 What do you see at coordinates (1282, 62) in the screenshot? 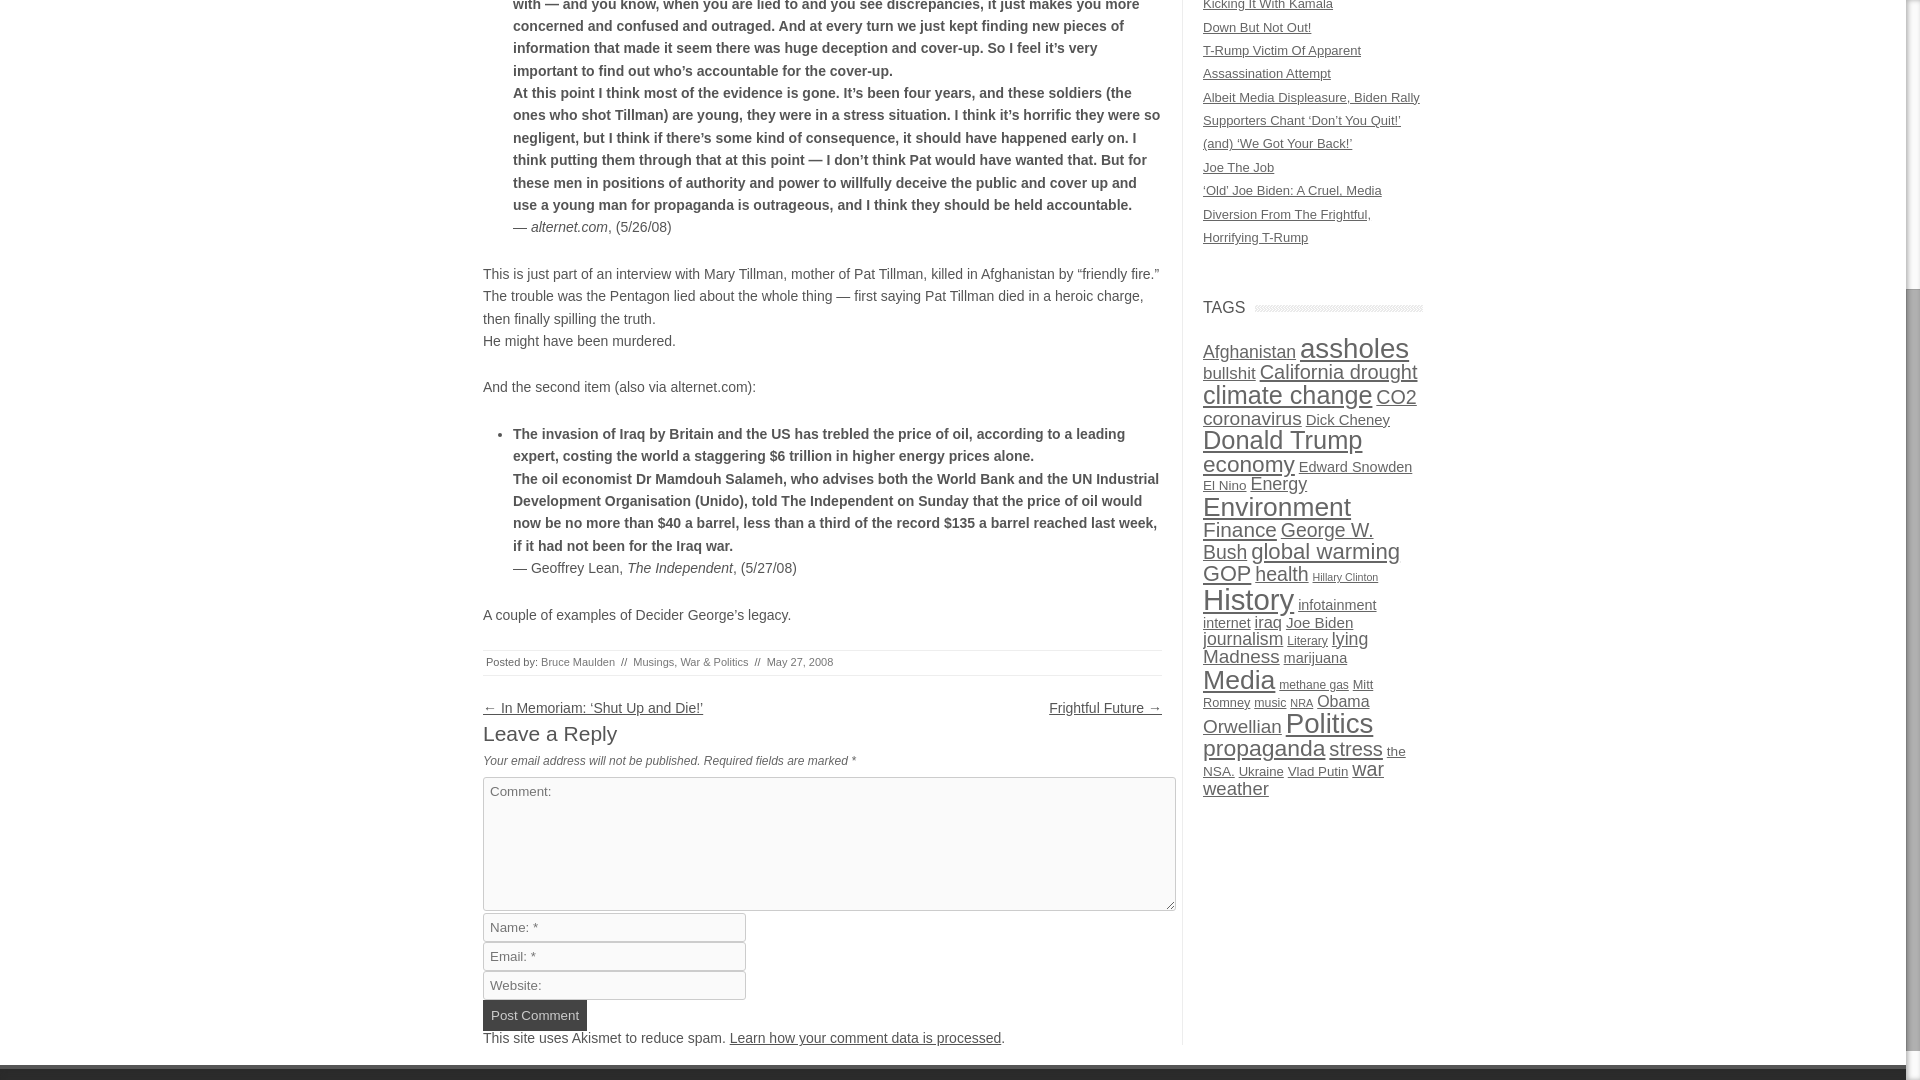
I see `T-Rump Victim Of Apparent Assassination Attempt` at bounding box center [1282, 62].